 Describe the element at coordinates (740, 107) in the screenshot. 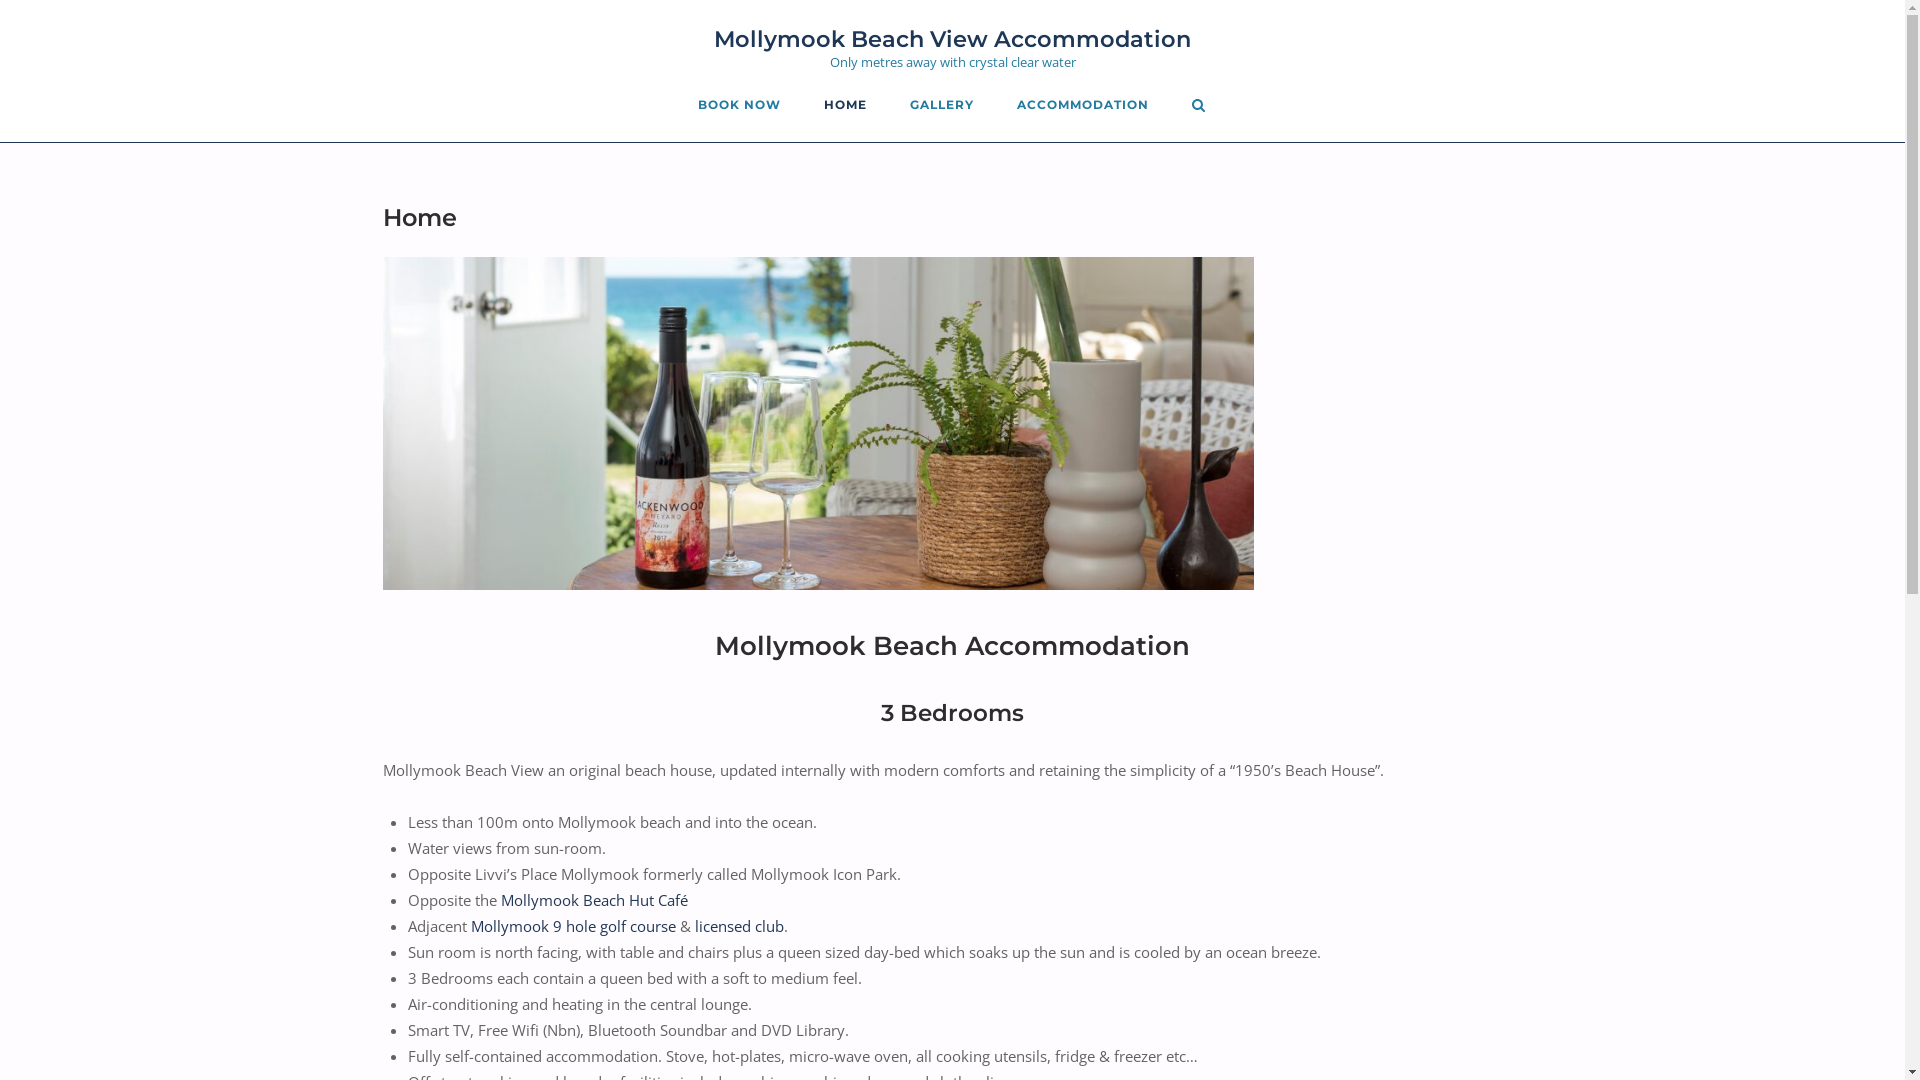

I see `BOOK NOW` at that location.